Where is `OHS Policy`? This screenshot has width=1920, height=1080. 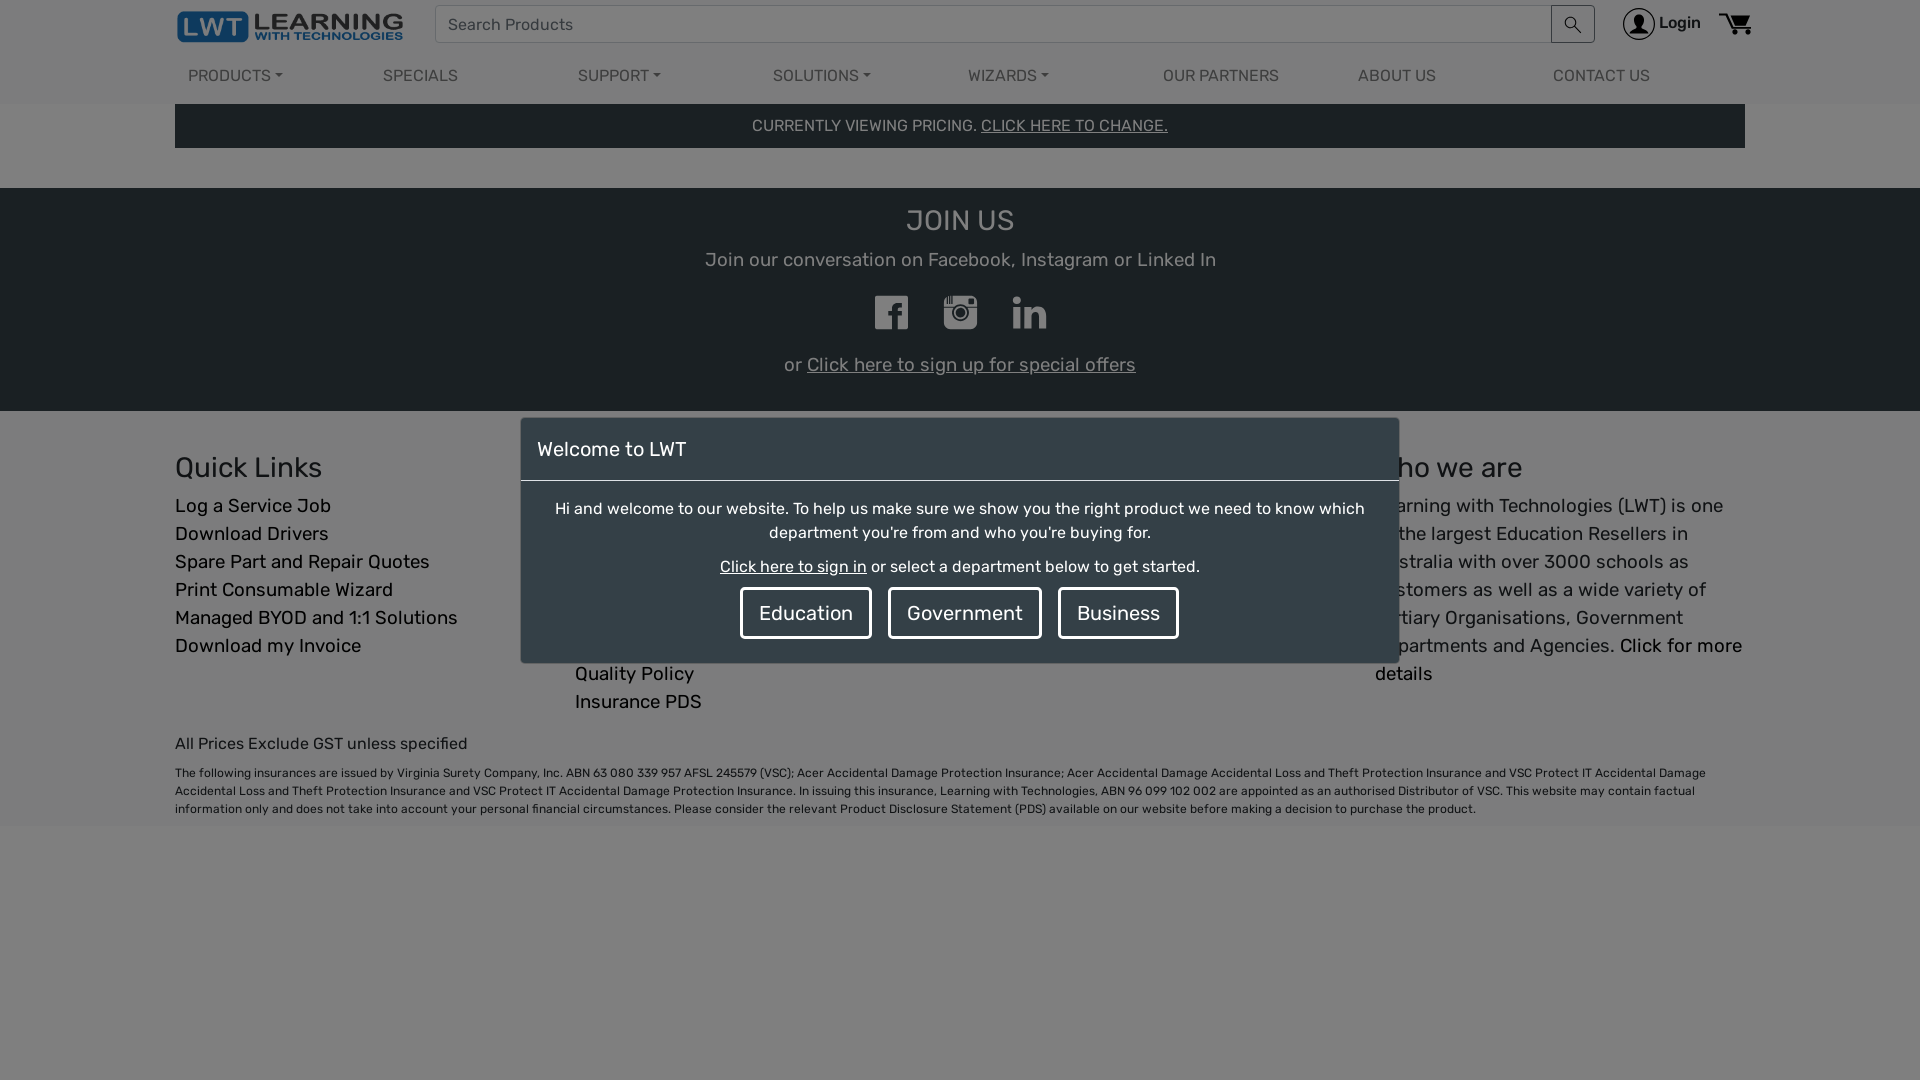
OHS Policy is located at coordinates (760, 618).